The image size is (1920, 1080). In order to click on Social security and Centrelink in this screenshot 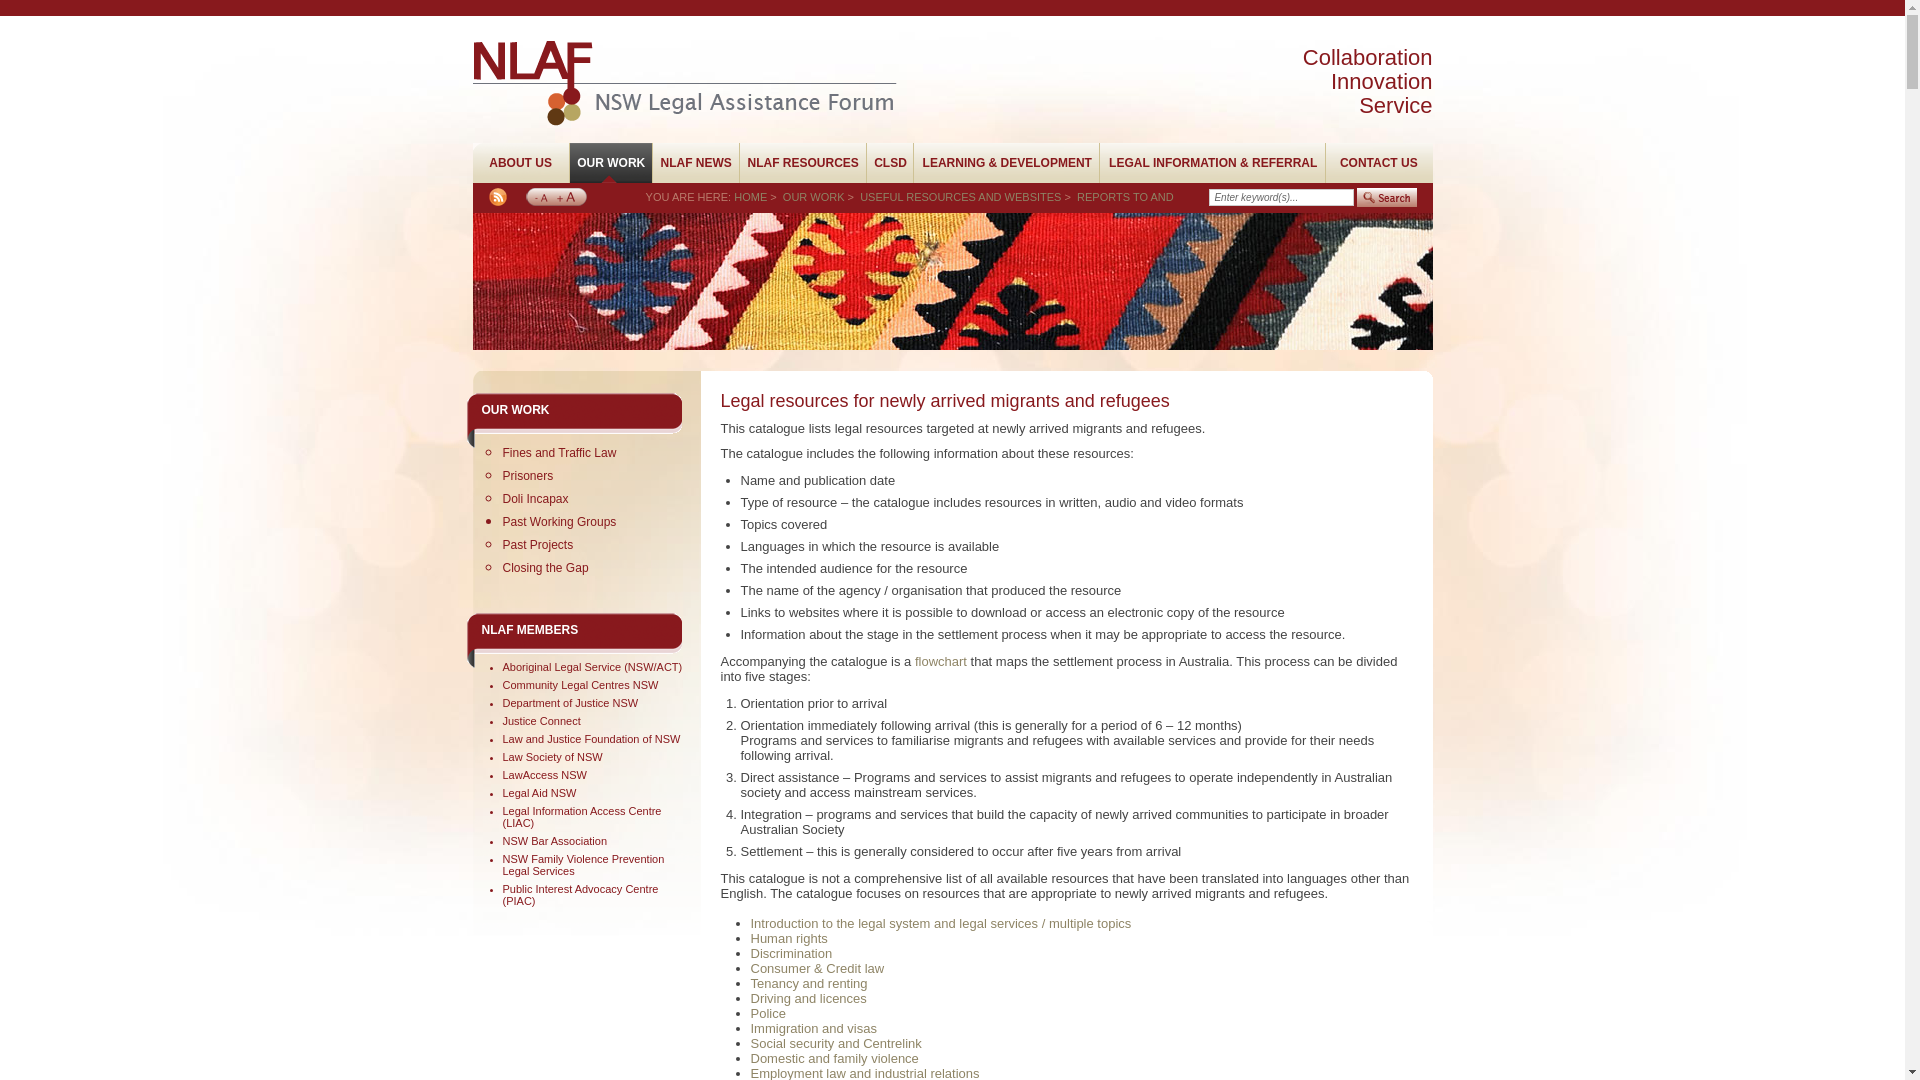, I will do `click(836, 1044)`.